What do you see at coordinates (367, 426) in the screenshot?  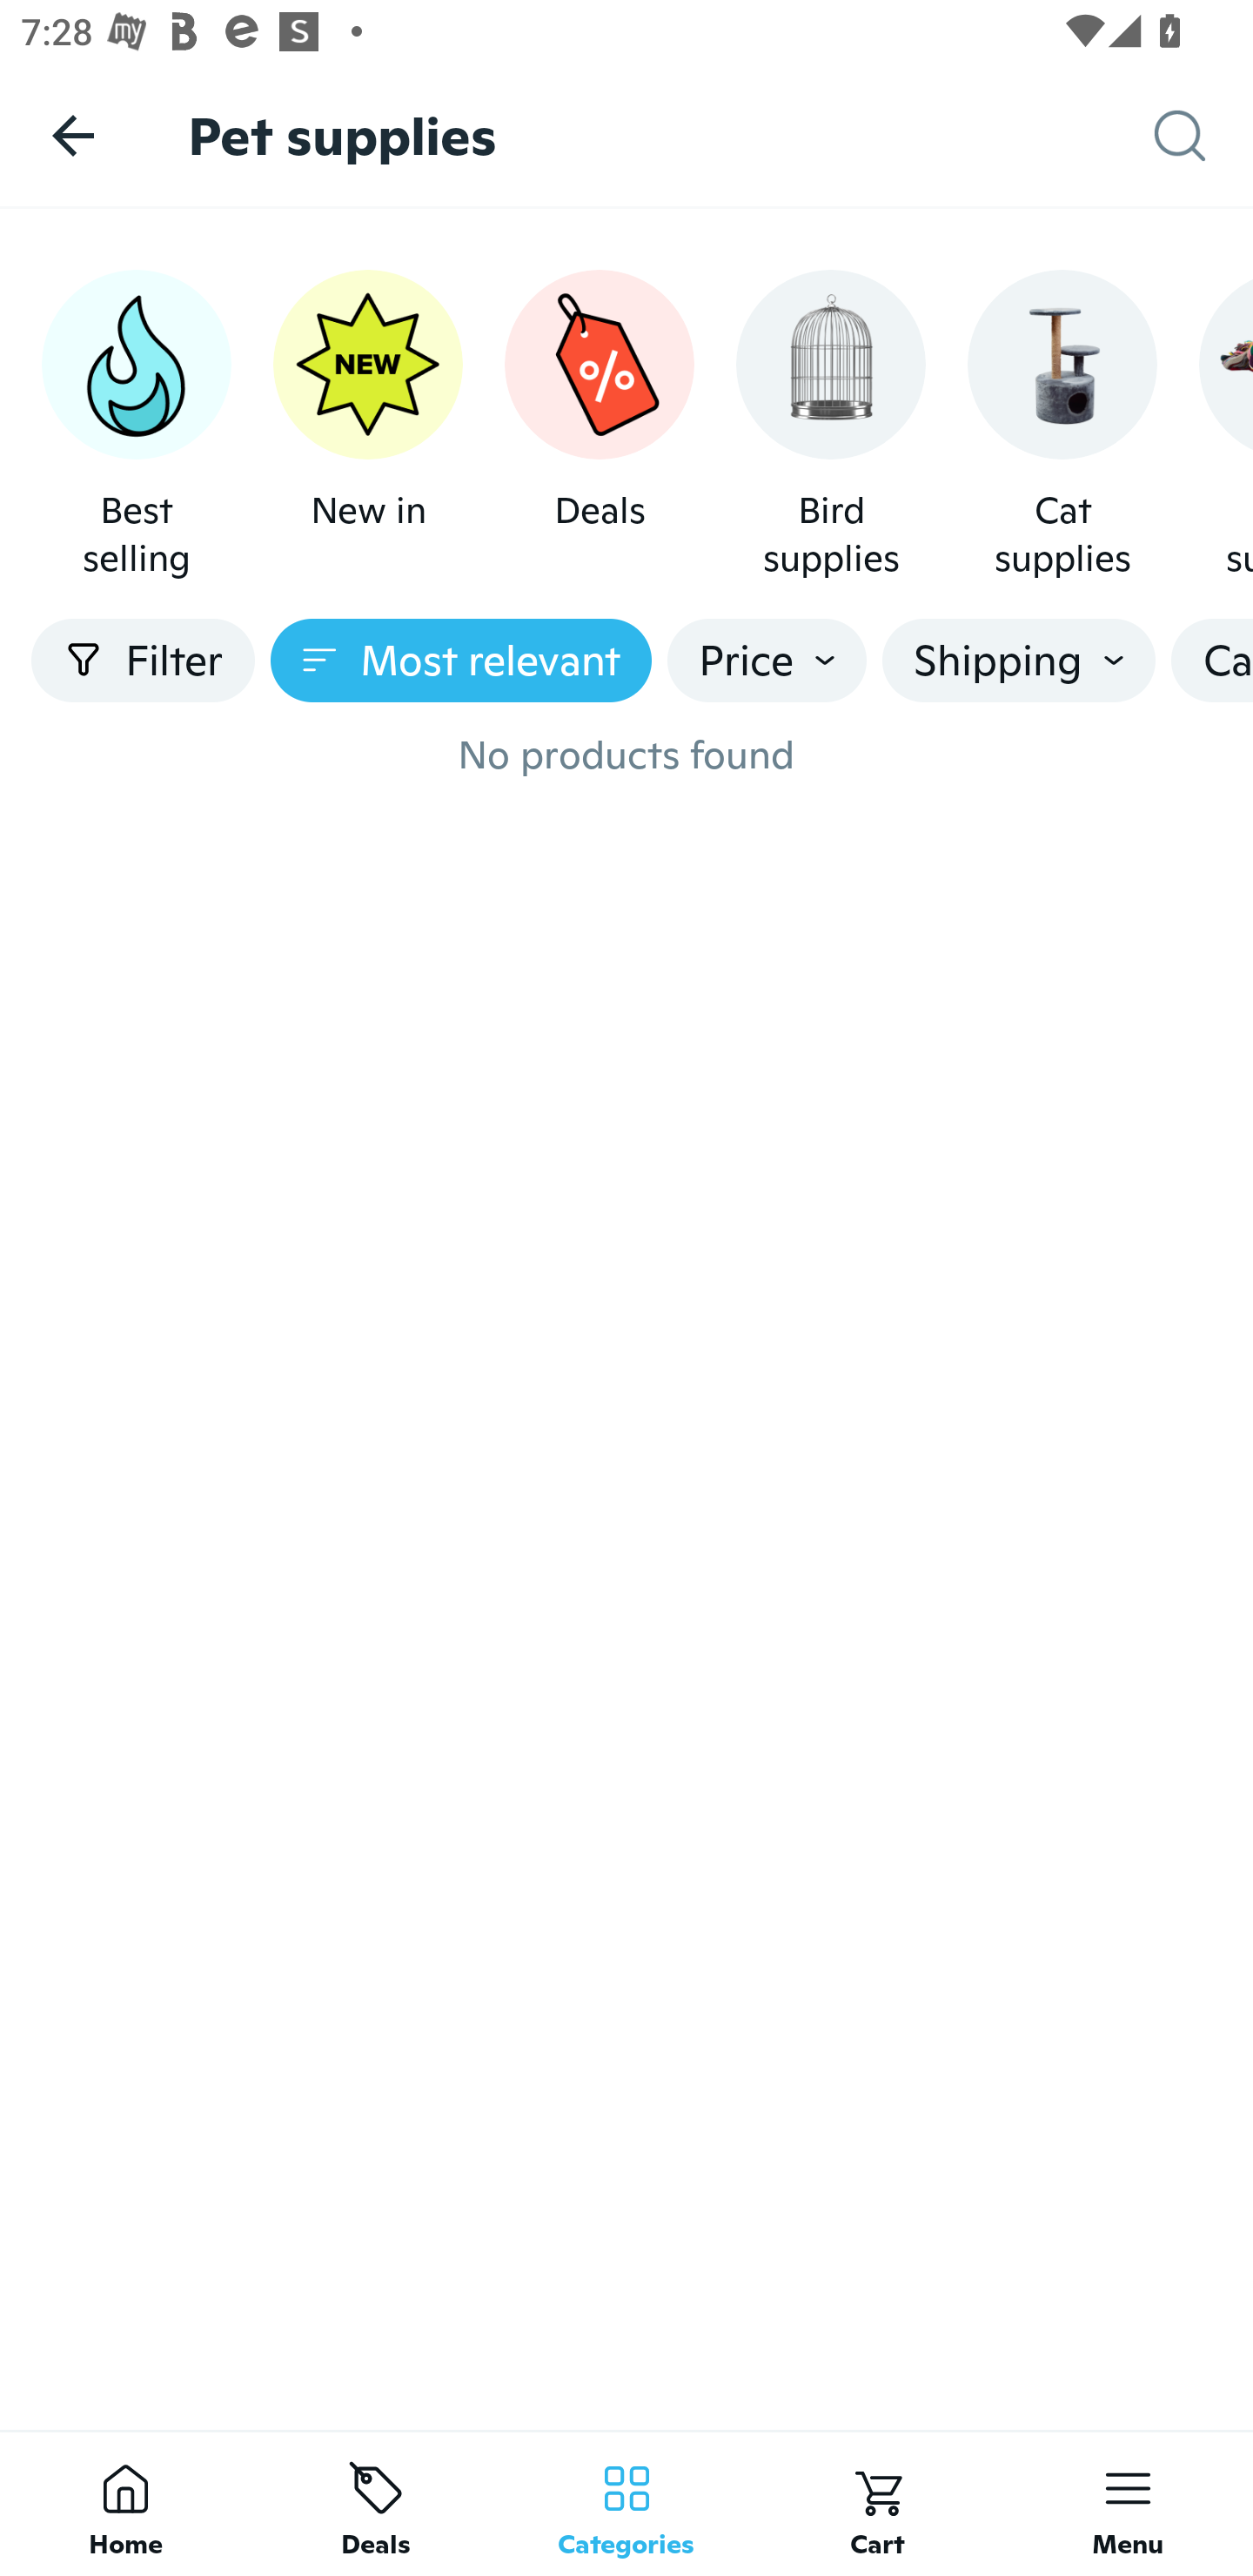 I see `New in` at bounding box center [367, 426].